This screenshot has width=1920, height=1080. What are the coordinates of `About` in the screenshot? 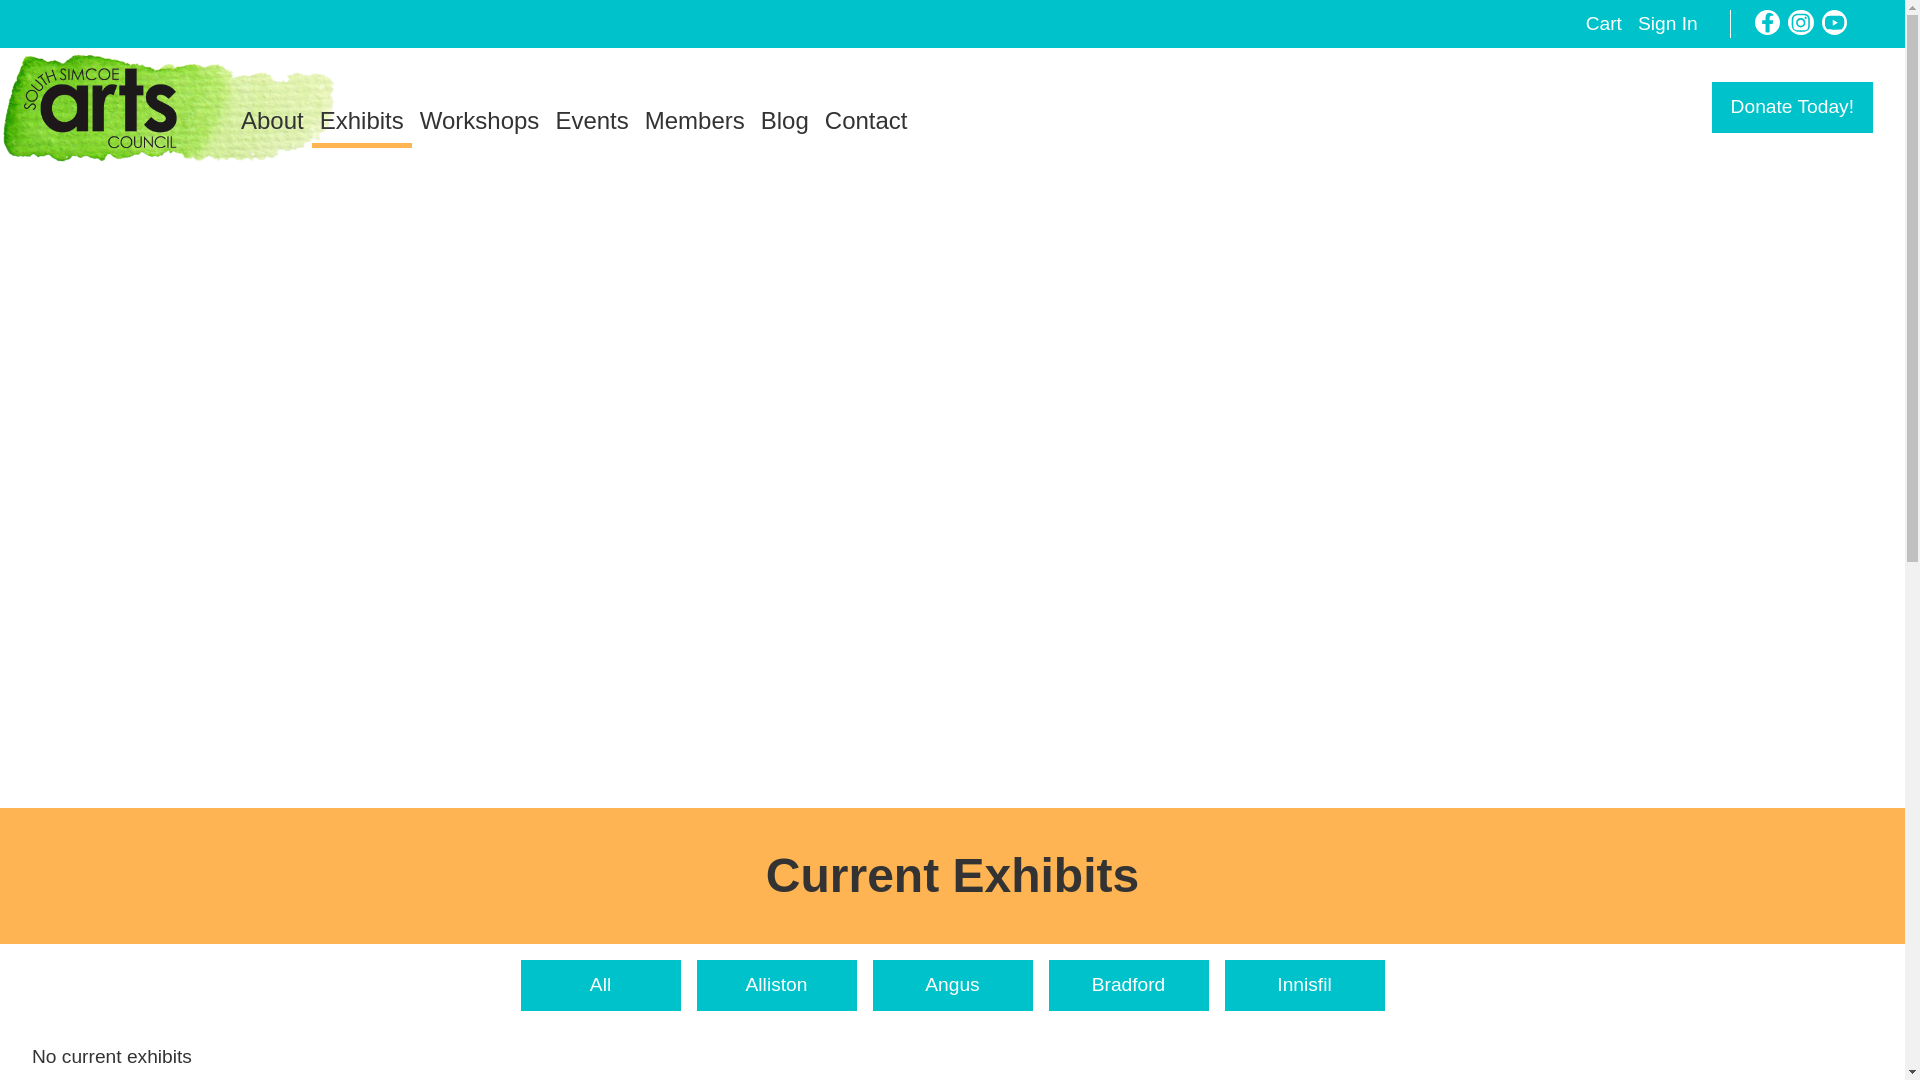 It's located at (272, 120).